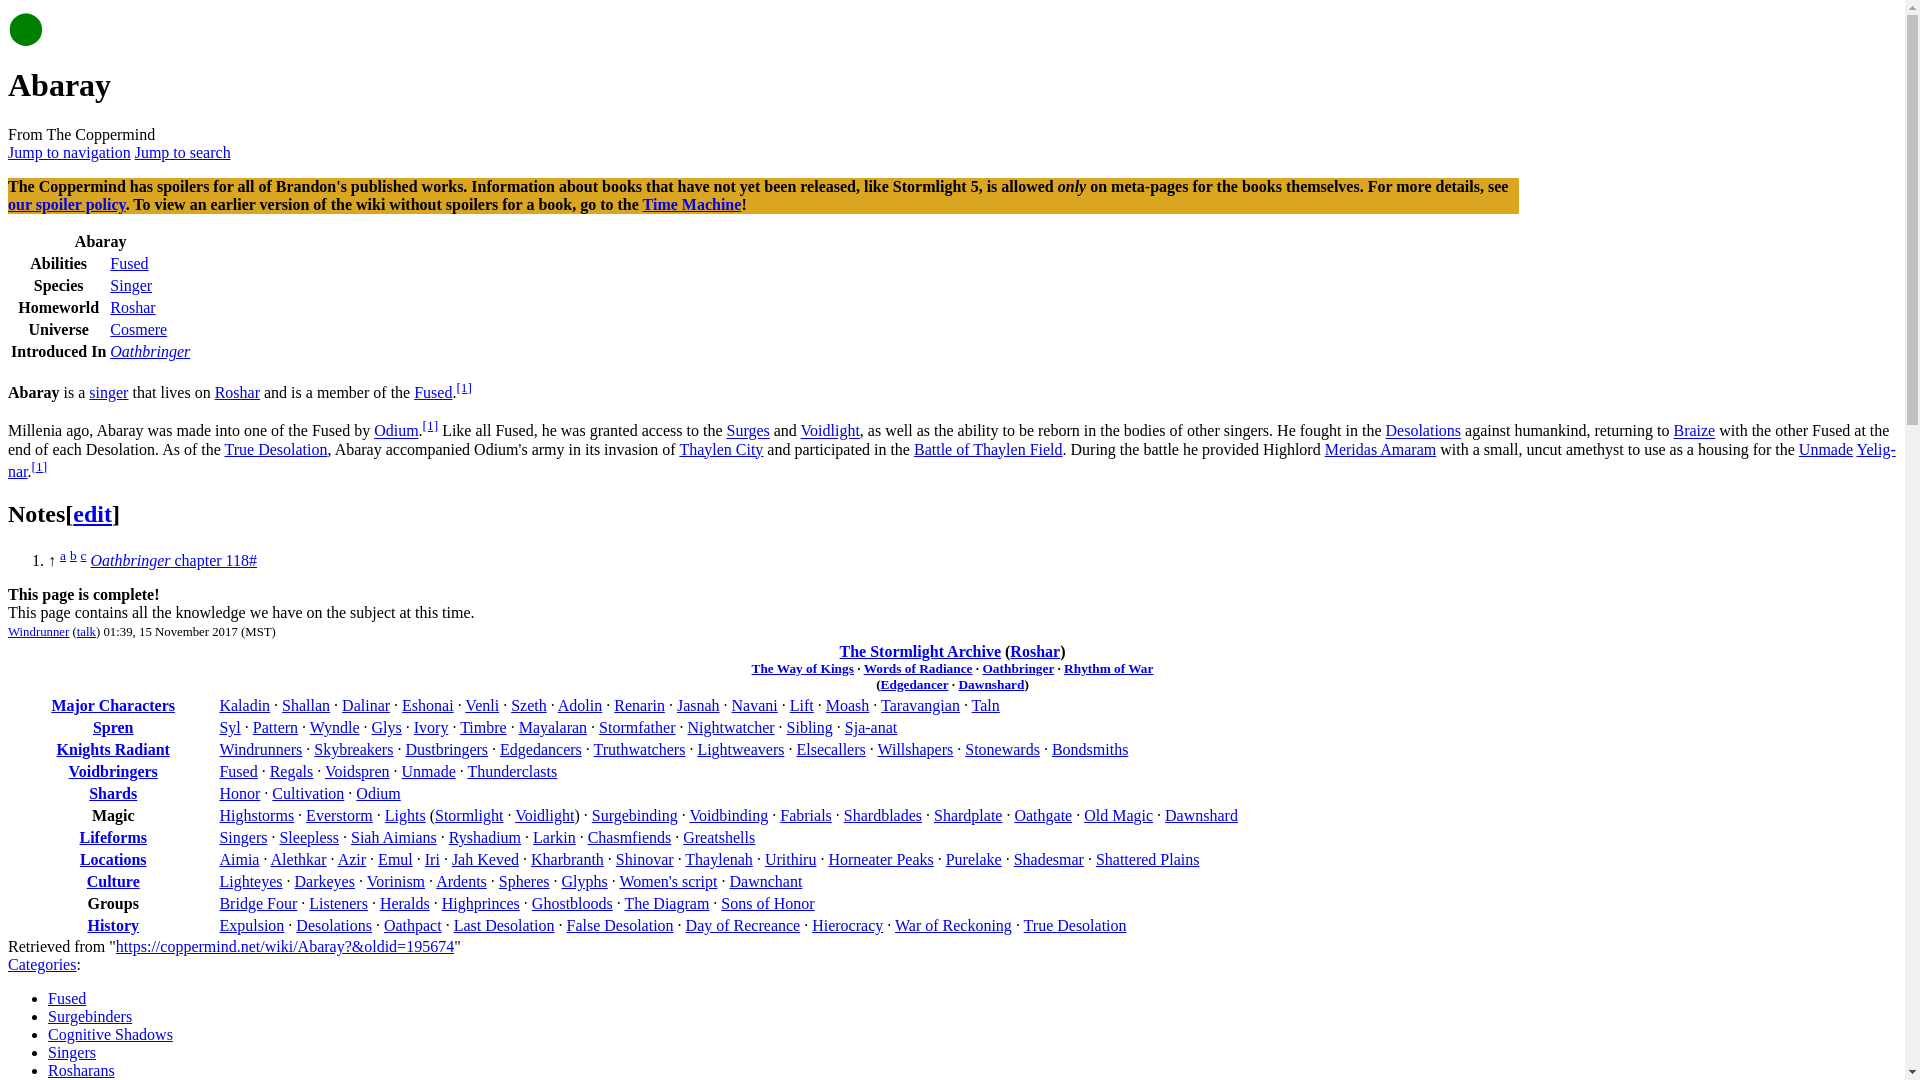 This screenshot has width=1920, height=1080. What do you see at coordinates (26, 26) in the screenshot?
I see `This article is complete` at bounding box center [26, 26].